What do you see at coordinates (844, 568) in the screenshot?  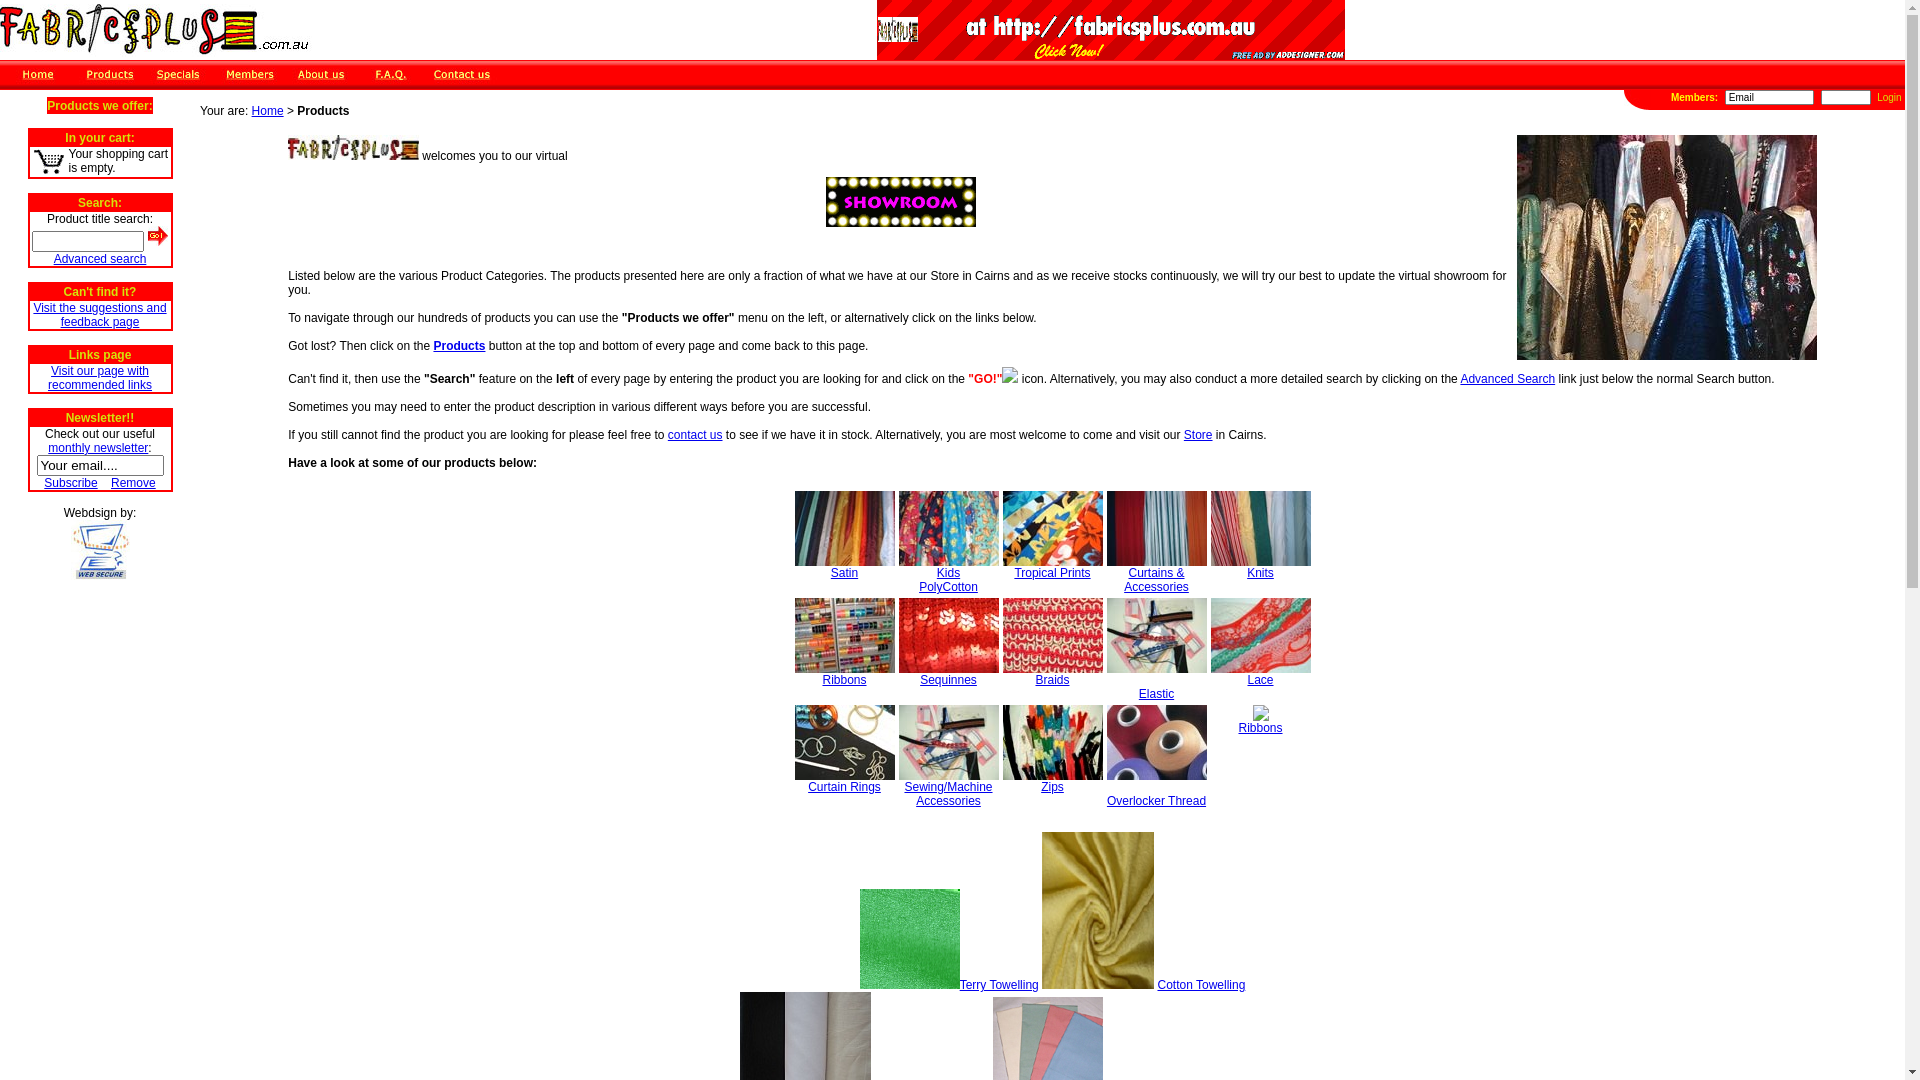 I see `Satin` at bounding box center [844, 568].